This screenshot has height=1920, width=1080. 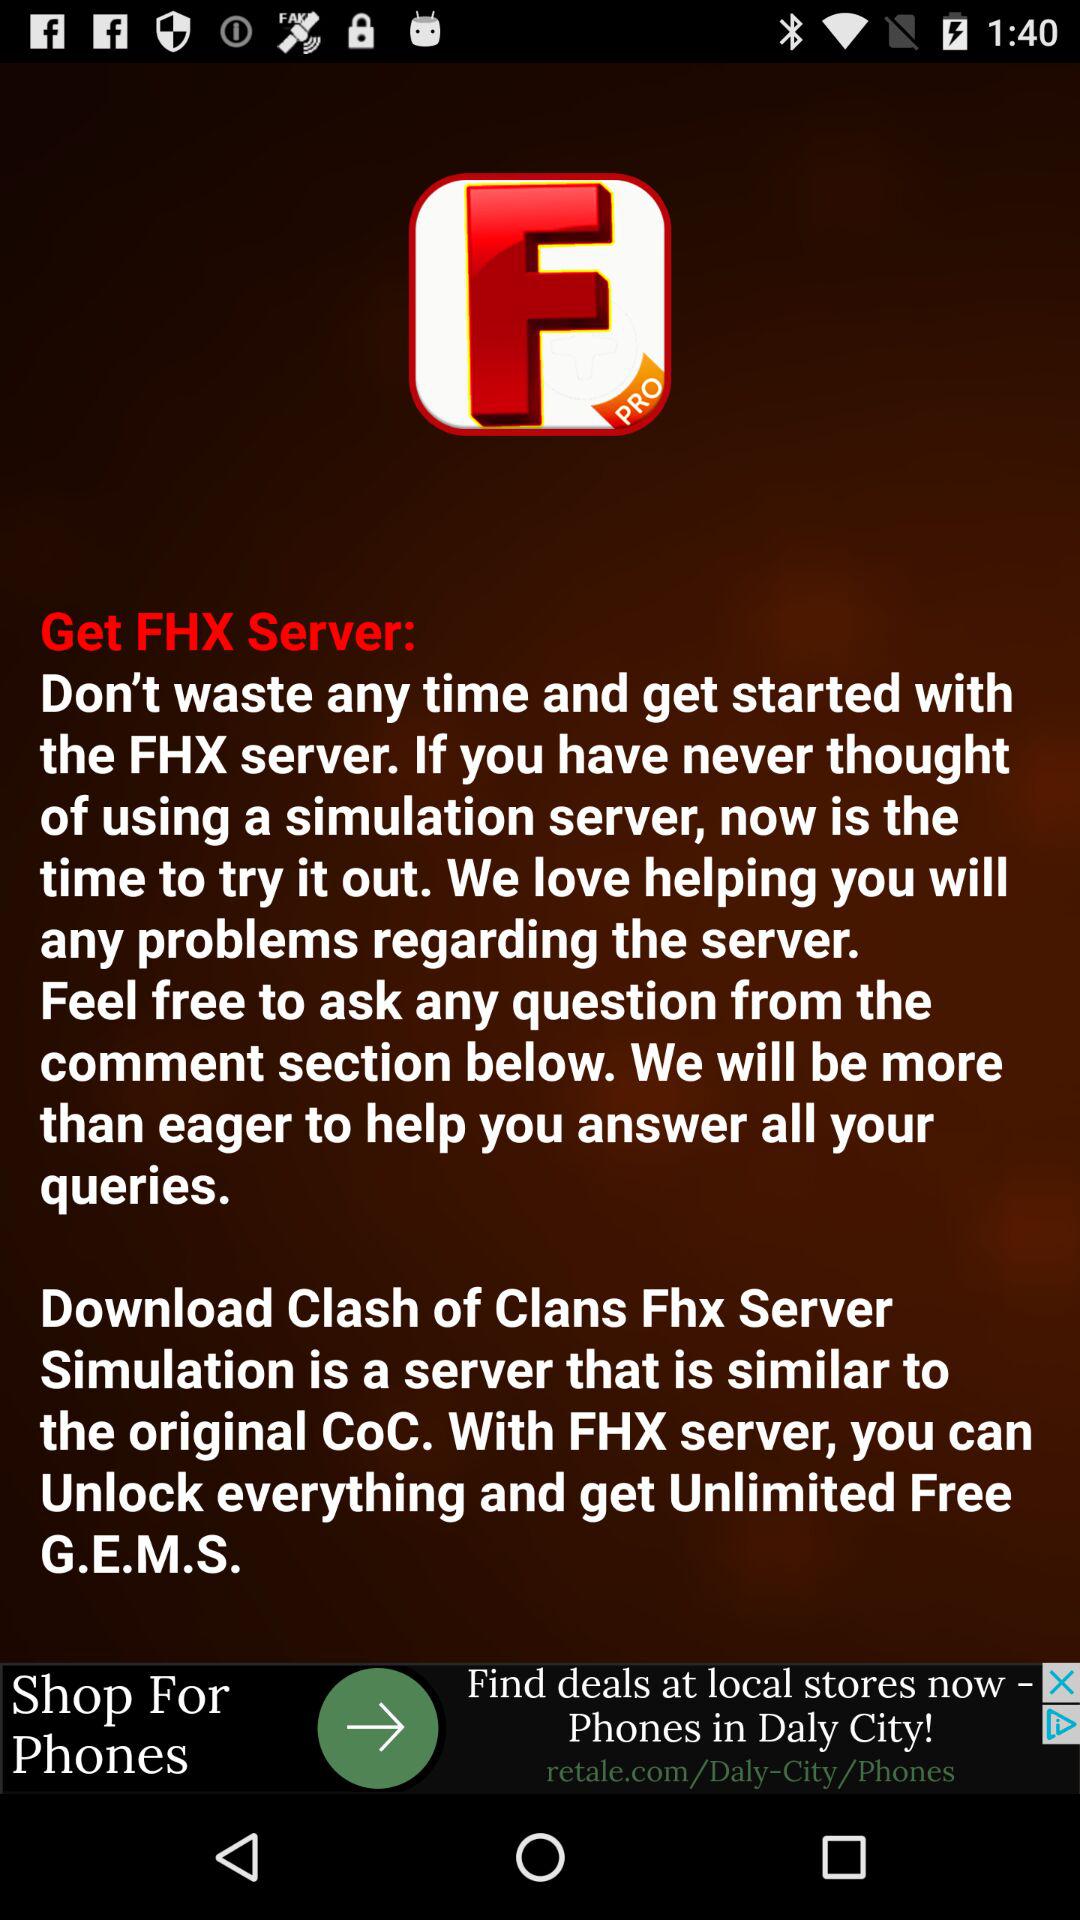 I want to click on advertisement option, so click(x=540, y=1728).